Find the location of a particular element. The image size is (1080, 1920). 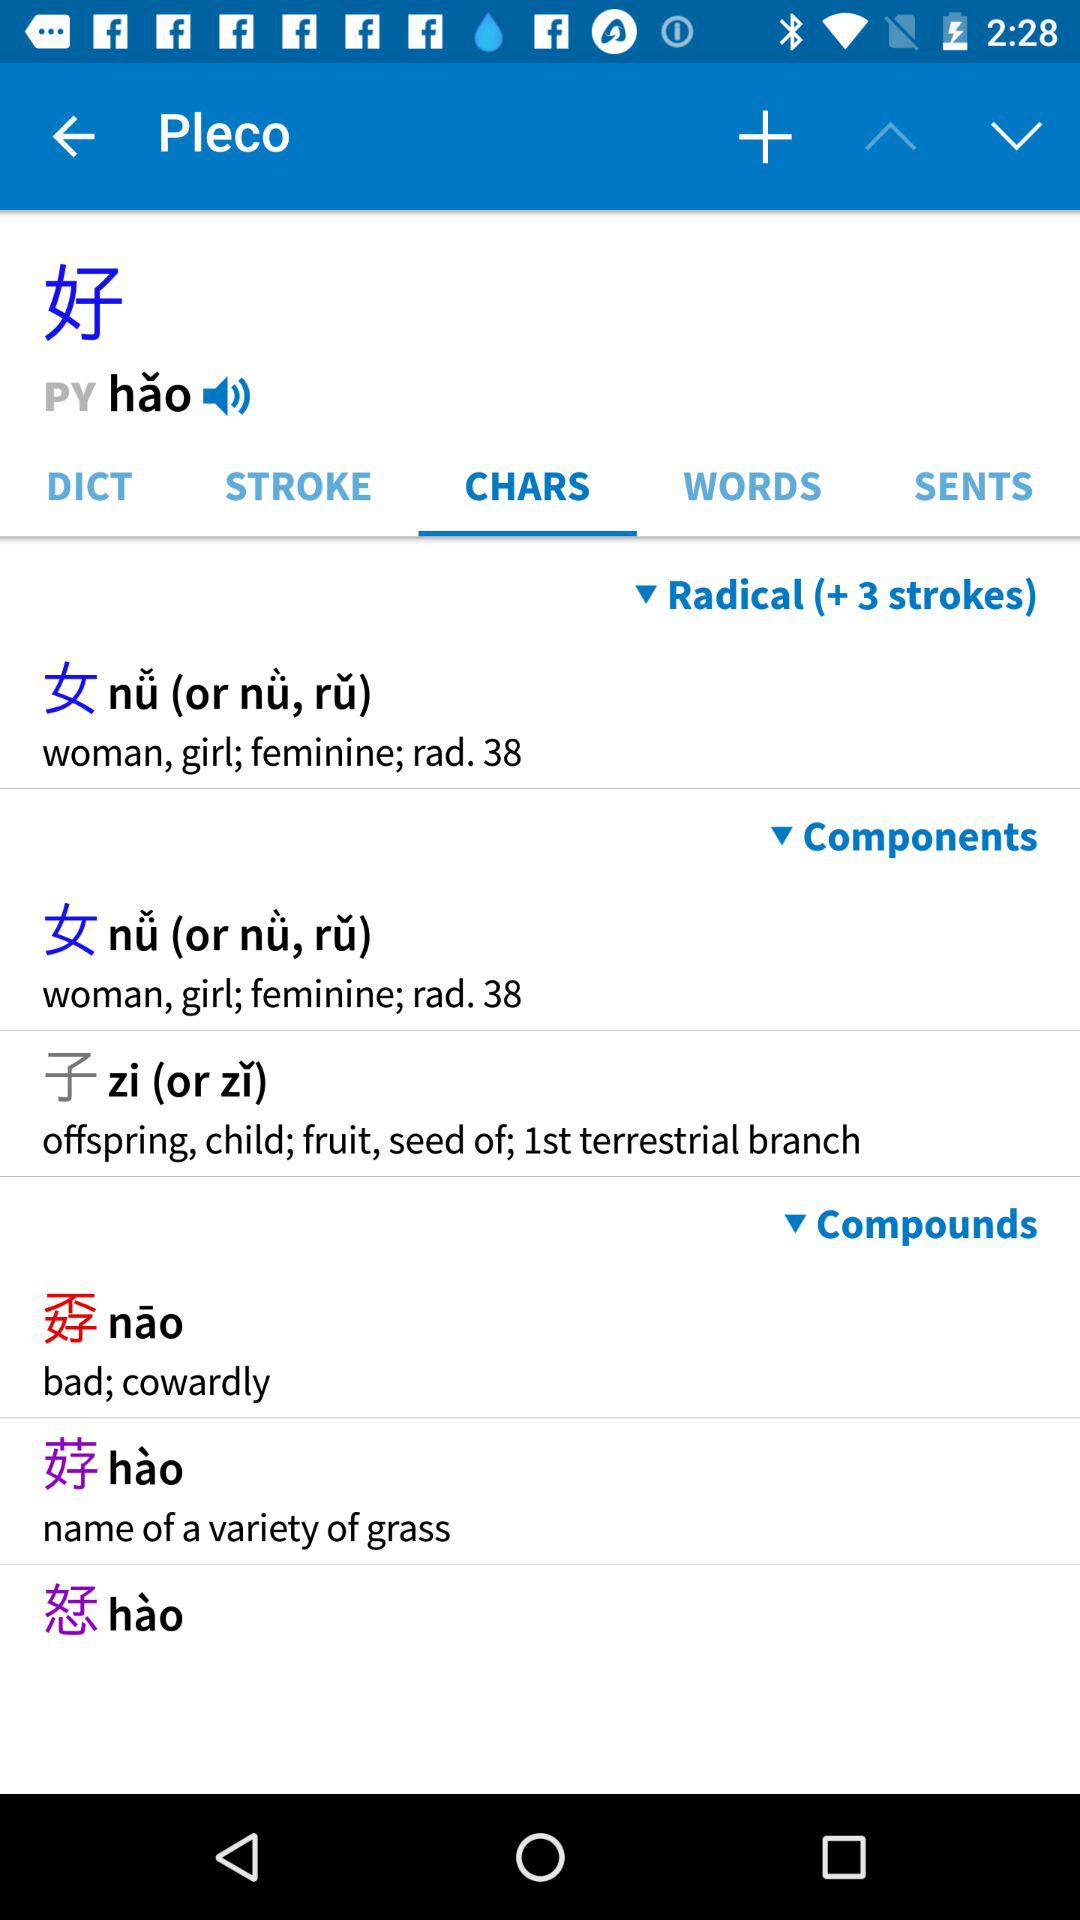

turn off icon to the left of the words item is located at coordinates (527, 484).